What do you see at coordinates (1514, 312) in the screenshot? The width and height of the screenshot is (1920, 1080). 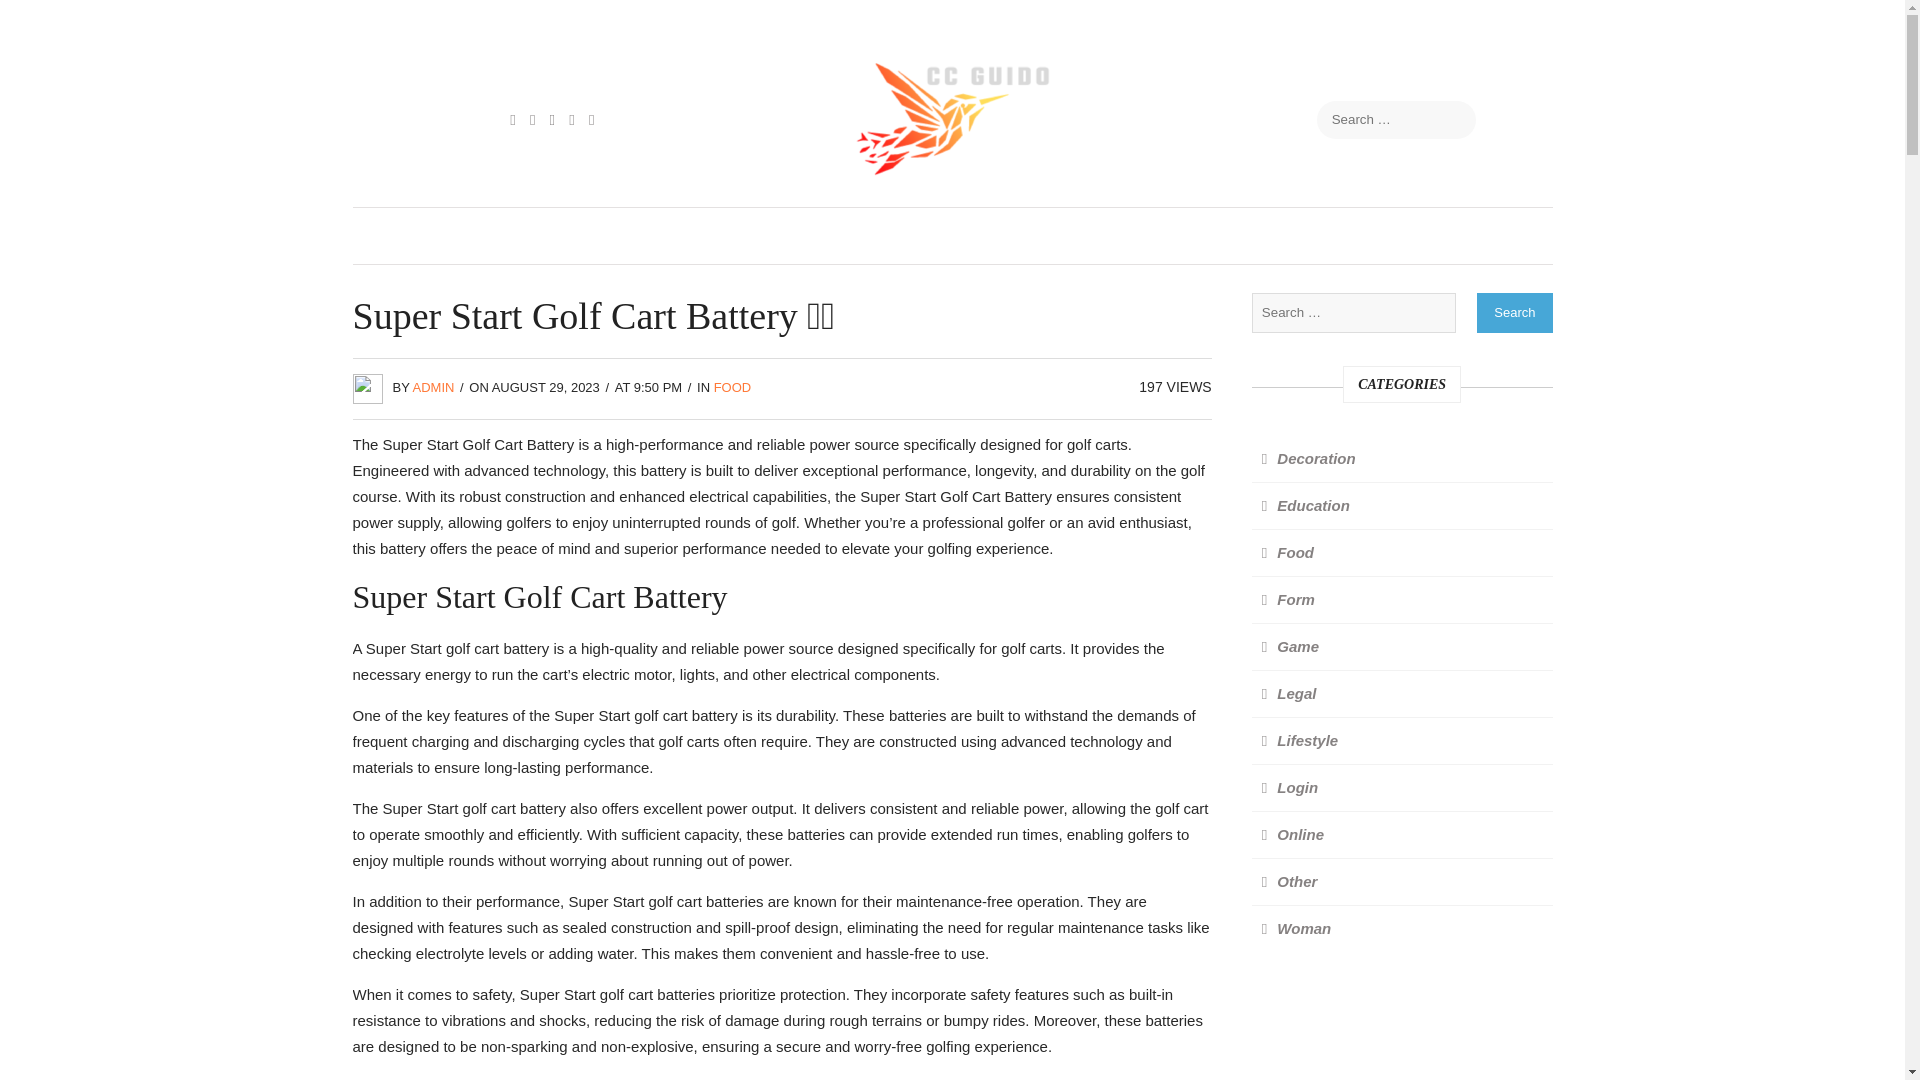 I see `Search` at bounding box center [1514, 312].